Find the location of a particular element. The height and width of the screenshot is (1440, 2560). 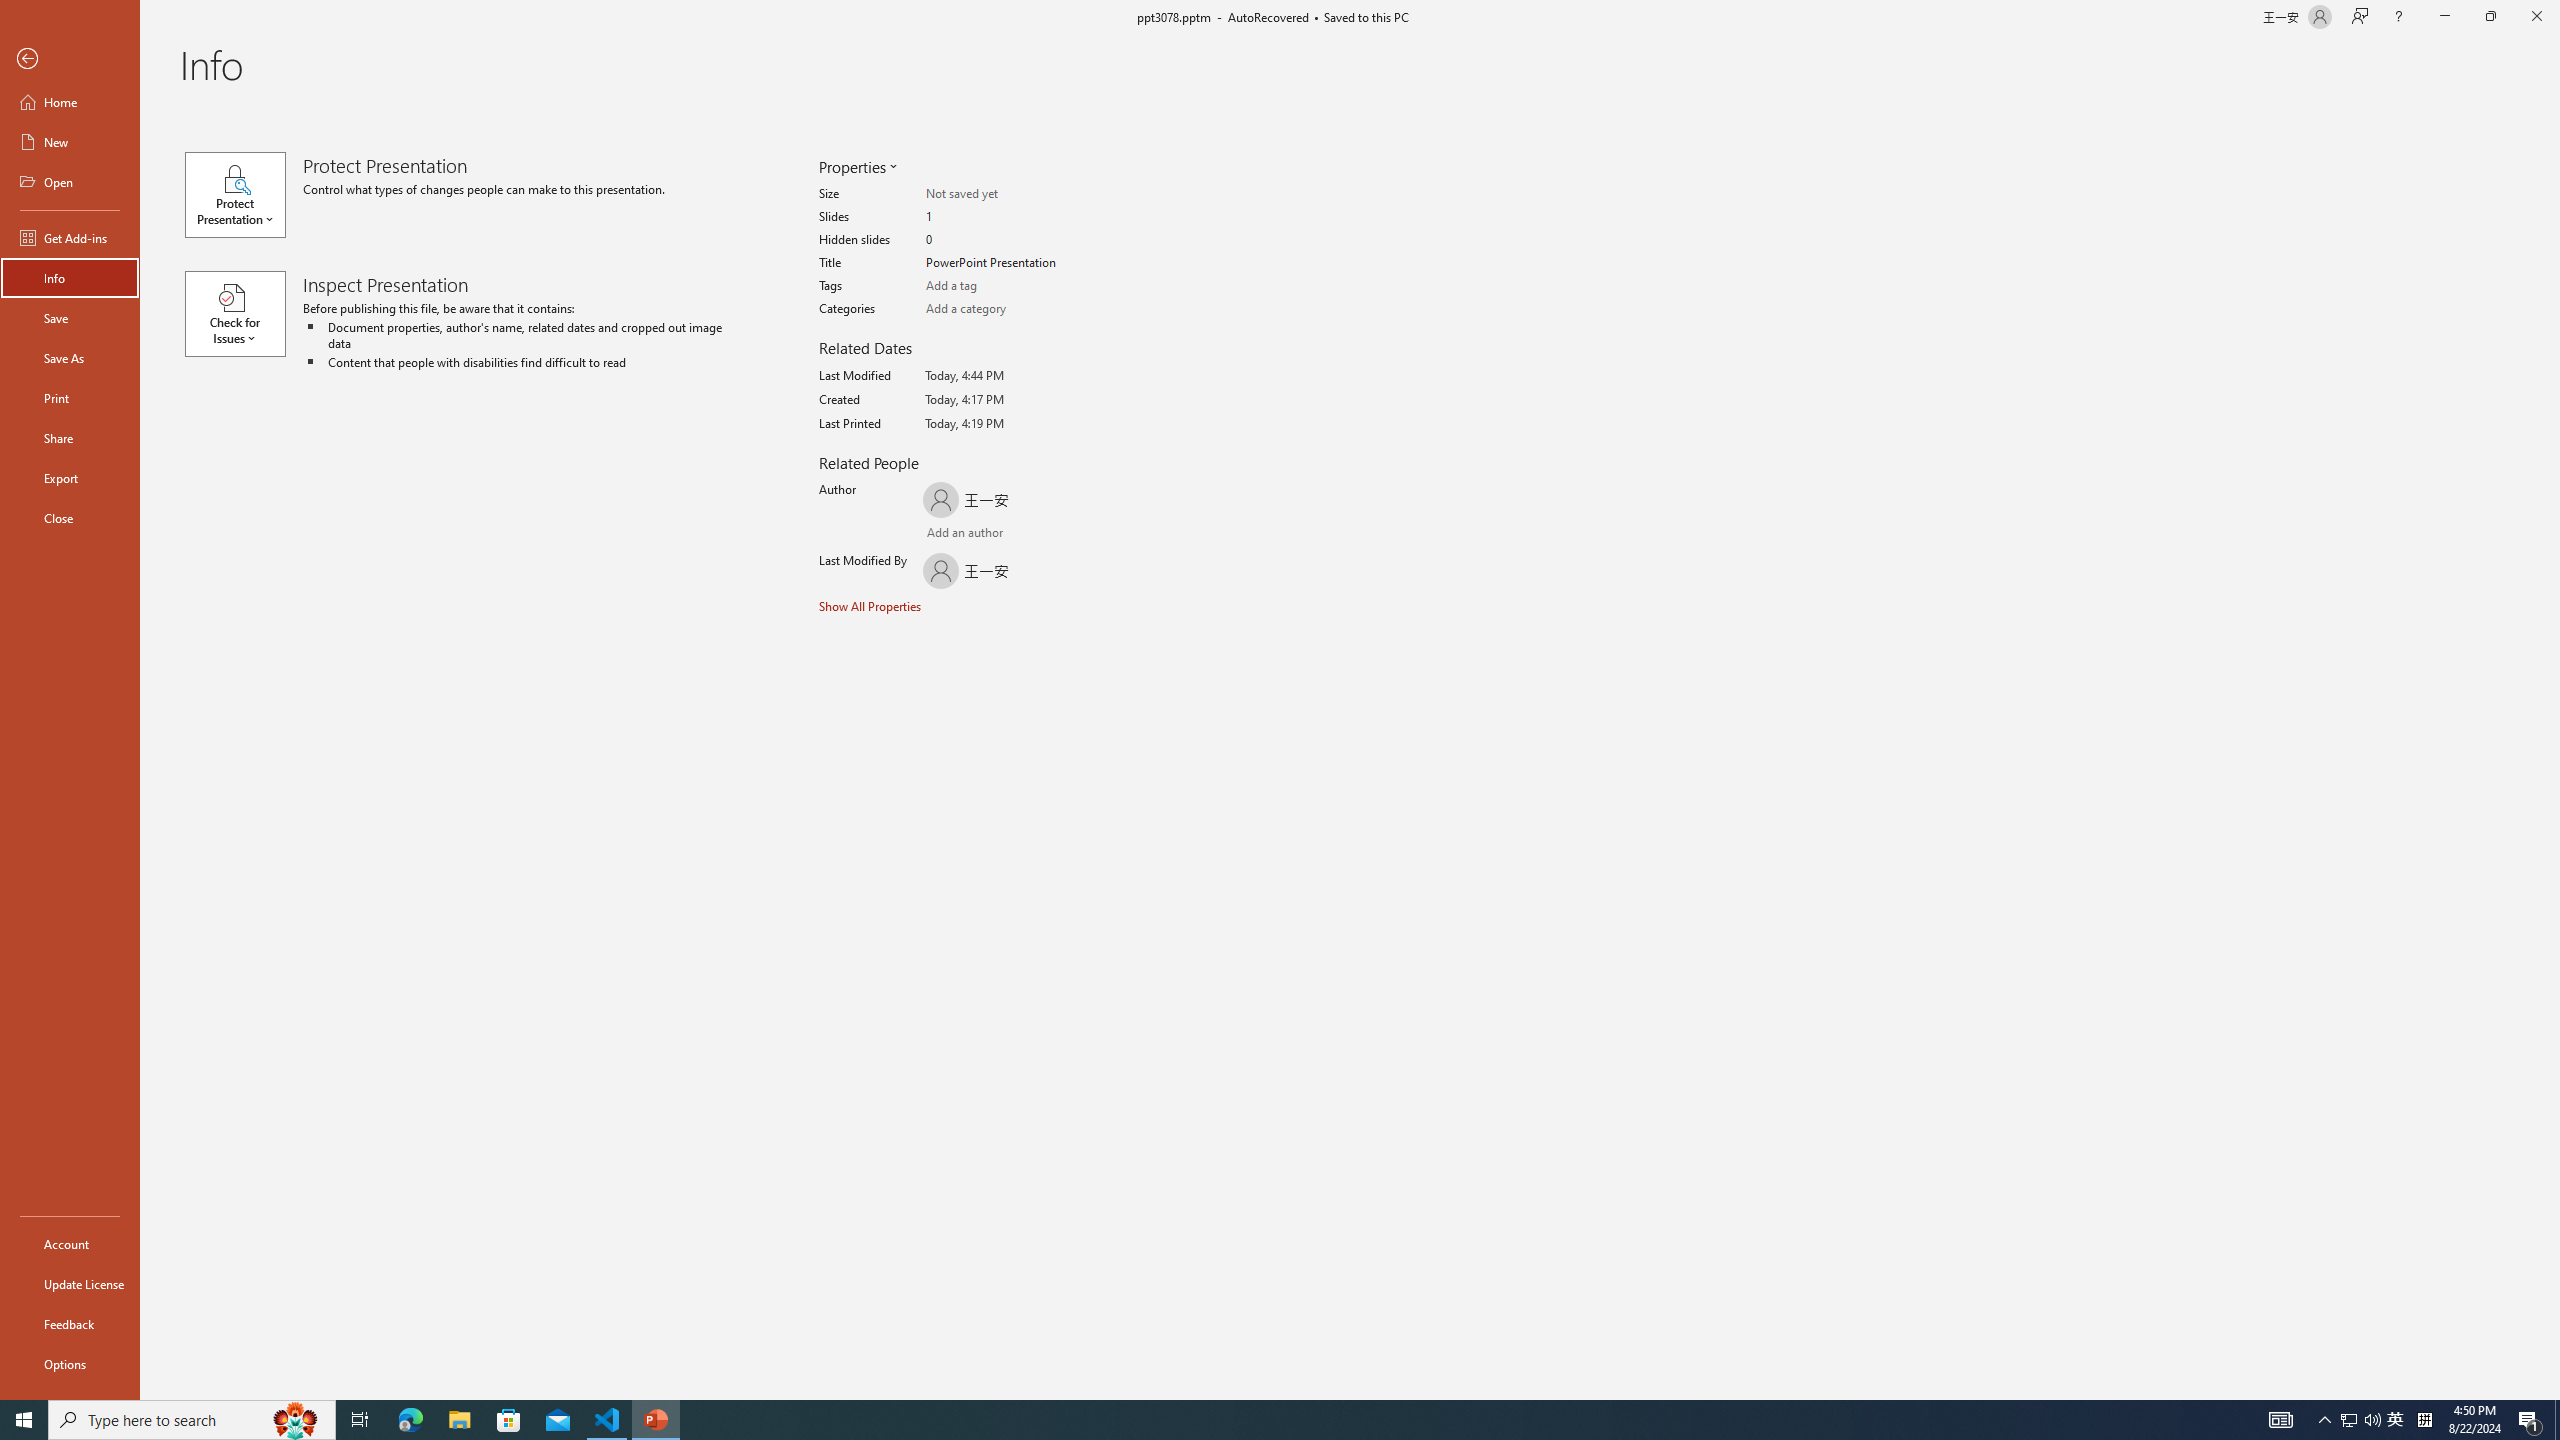

Options is located at coordinates (70, 1363).